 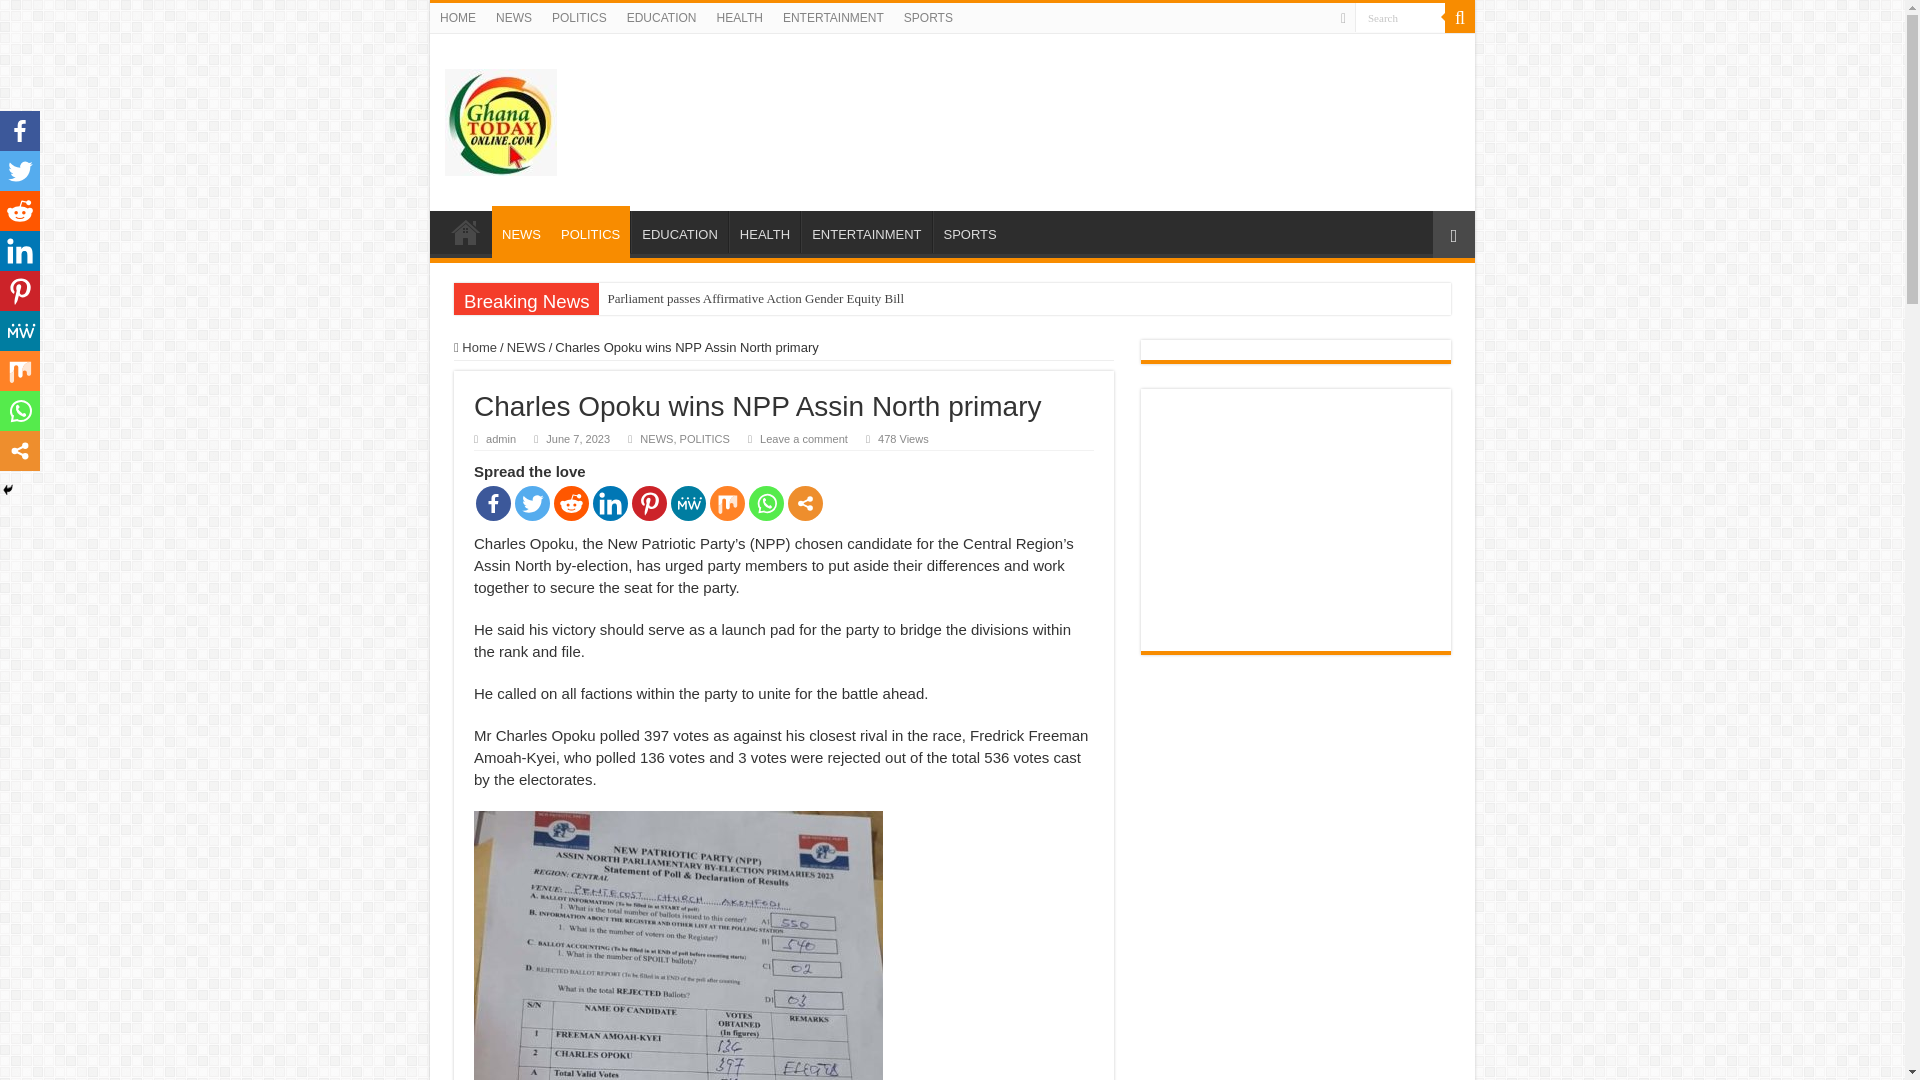 What do you see at coordinates (500, 118) in the screenshot?
I see `Ghanatodayonline.com` at bounding box center [500, 118].